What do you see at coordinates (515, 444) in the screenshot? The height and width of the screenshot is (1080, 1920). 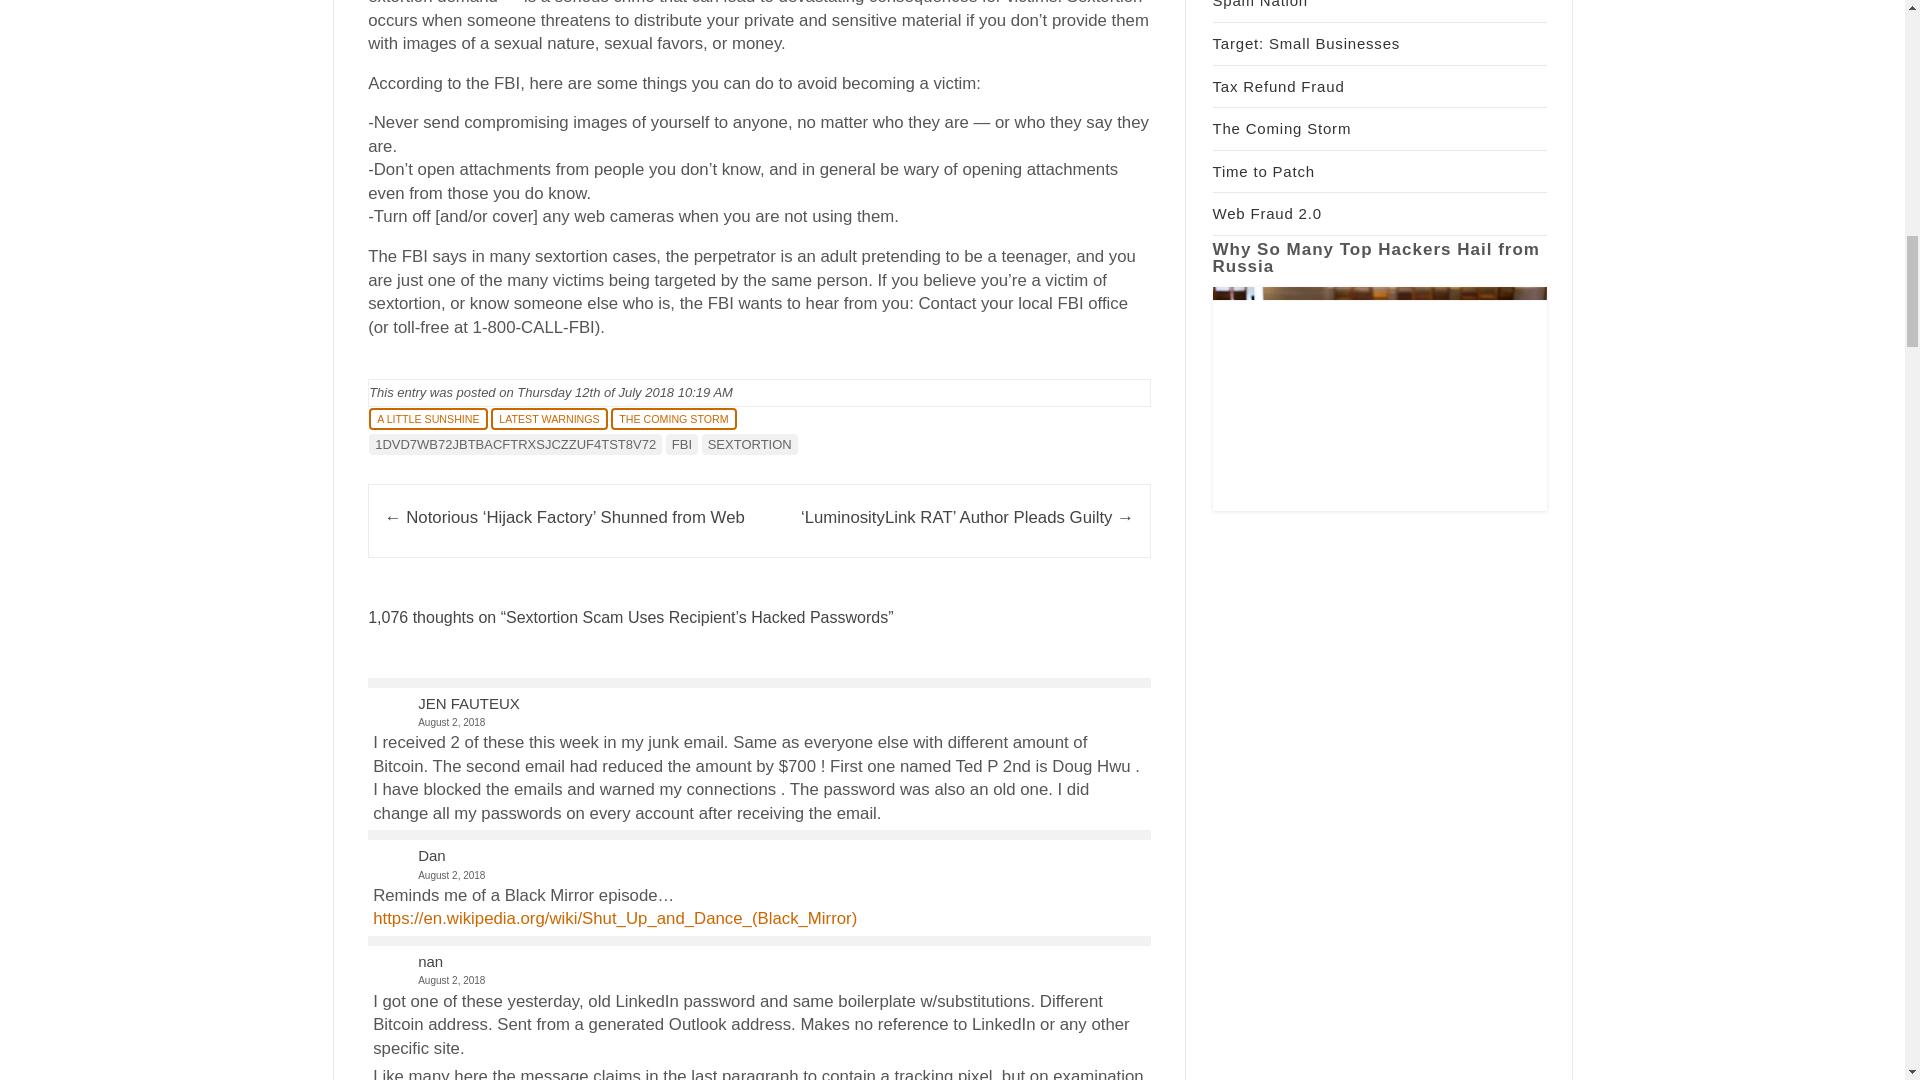 I see `1DVD7WB72JBTBACFTRXSJCZZUF4TST8V72` at bounding box center [515, 444].